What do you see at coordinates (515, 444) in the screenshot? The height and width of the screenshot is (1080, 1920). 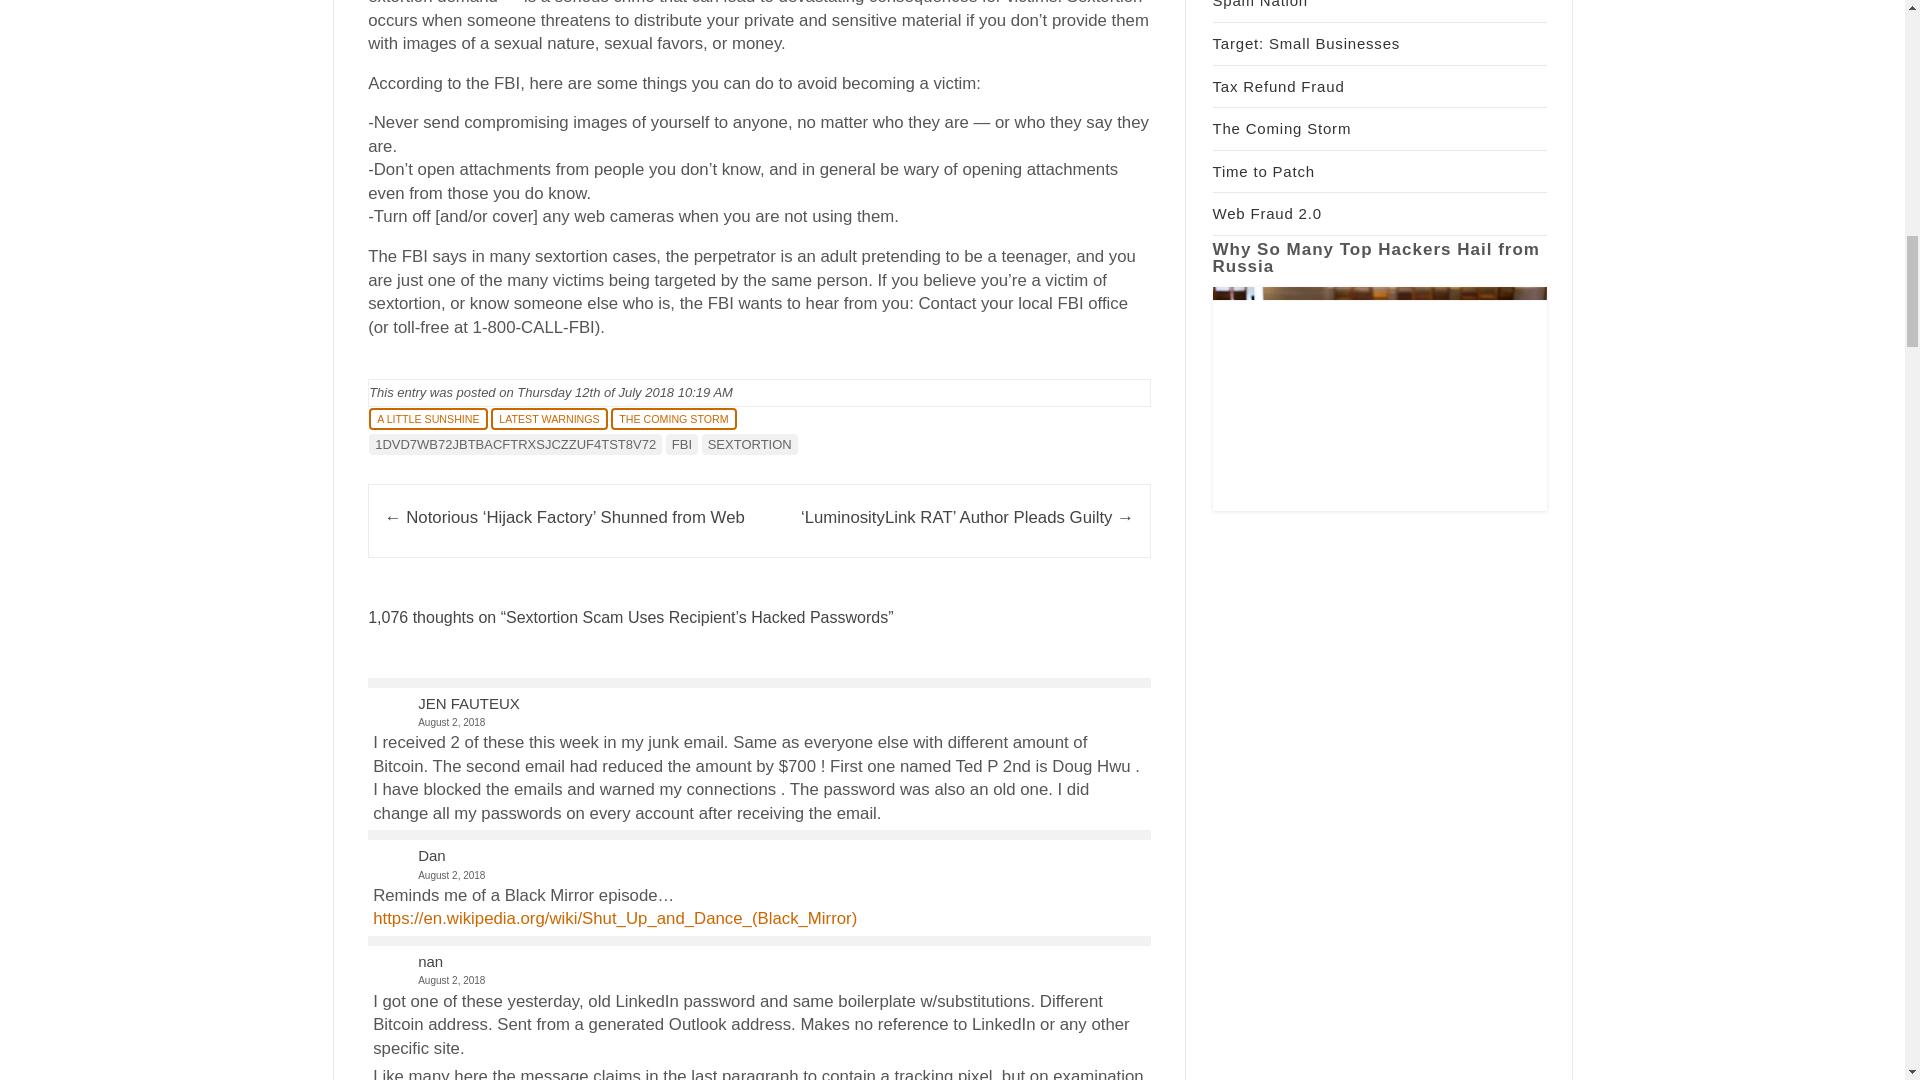 I see `1DVD7WB72JBTBACFTRXSJCZZUF4TST8V72` at bounding box center [515, 444].